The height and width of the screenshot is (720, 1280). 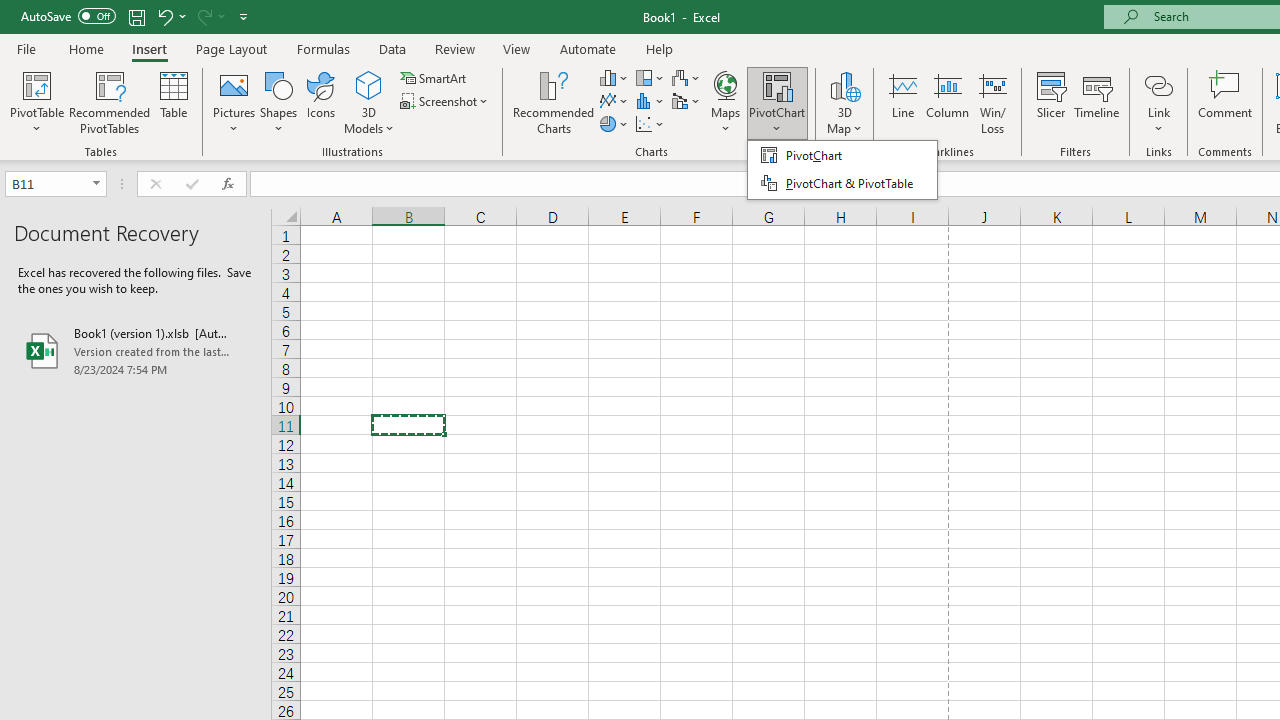 What do you see at coordinates (726, 102) in the screenshot?
I see `Maps` at bounding box center [726, 102].